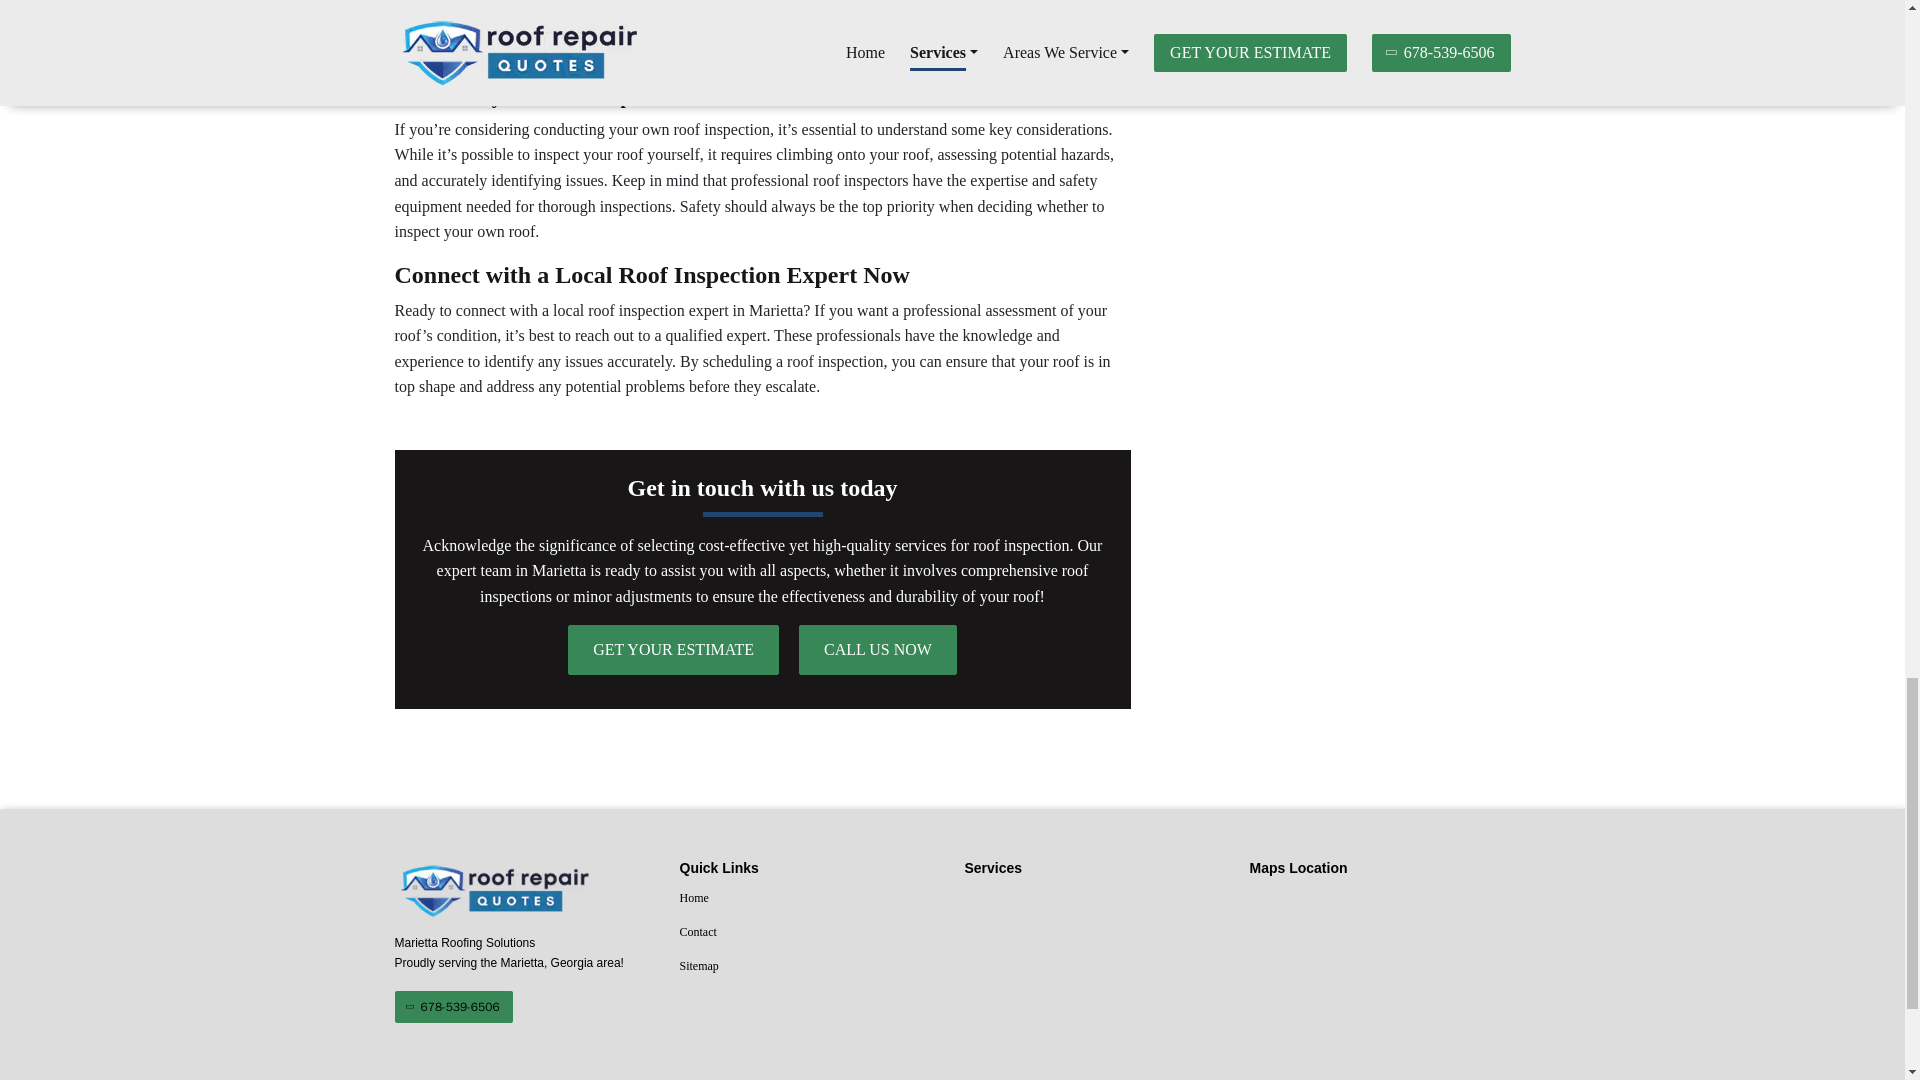  What do you see at coordinates (810, 966) in the screenshot?
I see `Sitemap` at bounding box center [810, 966].